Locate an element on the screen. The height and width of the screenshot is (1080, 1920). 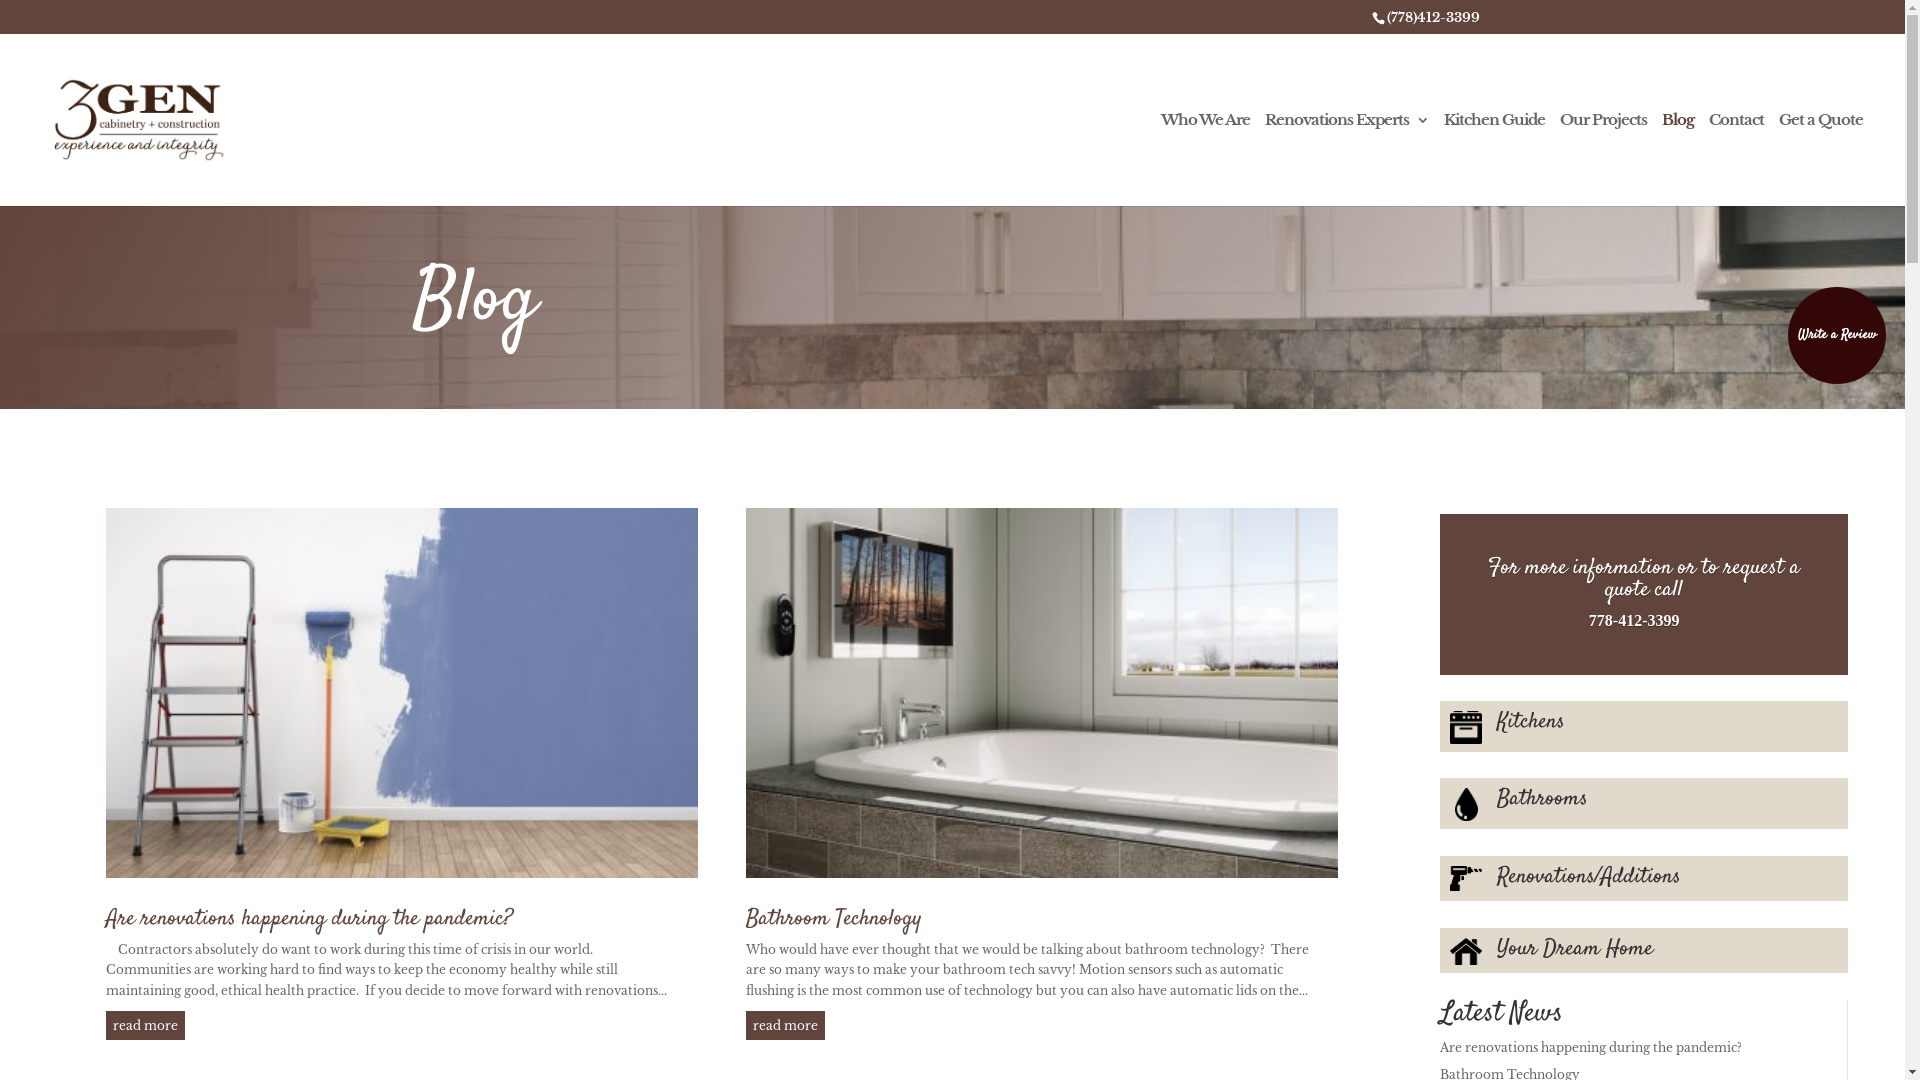
Blog is located at coordinates (1678, 158).